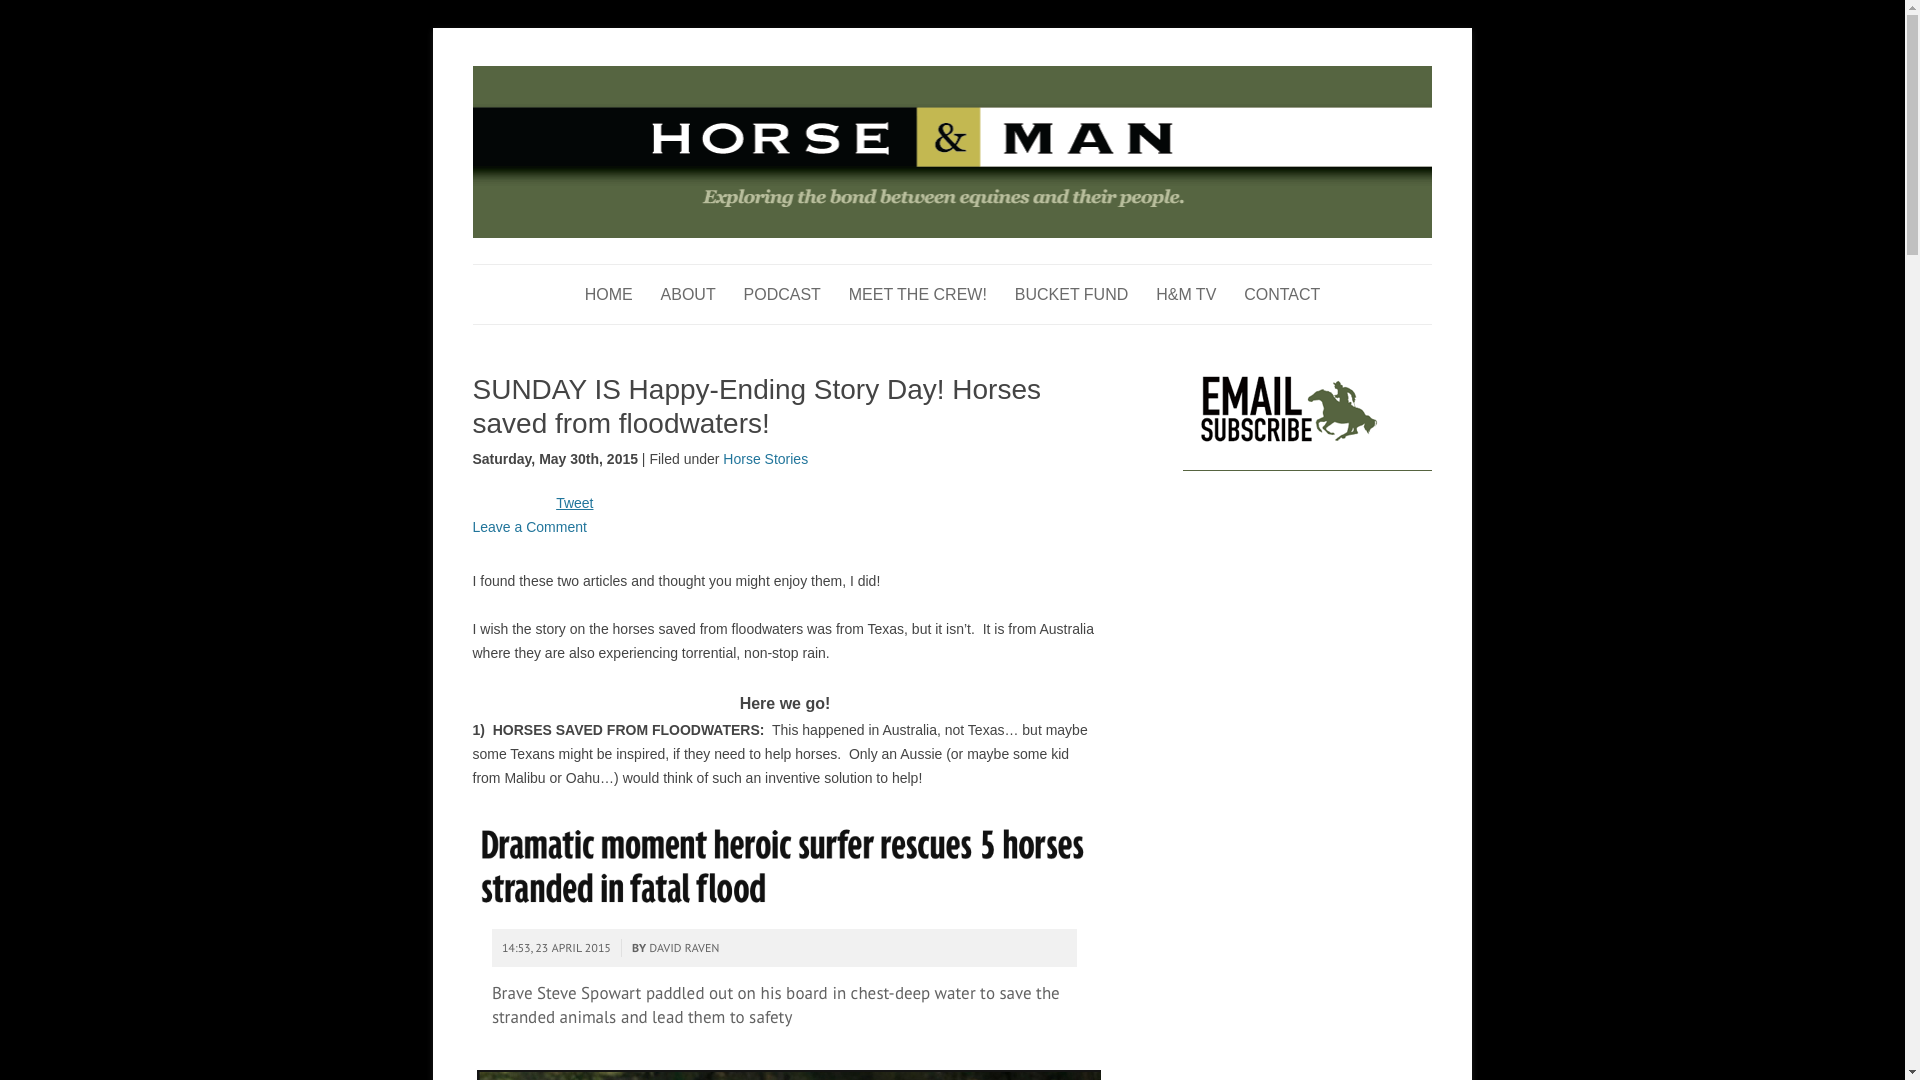 The width and height of the screenshot is (1920, 1080). What do you see at coordinates (1072, 294) in the screenshot?
I see `BUCKET FUND` at bounding box center [1072, 294].